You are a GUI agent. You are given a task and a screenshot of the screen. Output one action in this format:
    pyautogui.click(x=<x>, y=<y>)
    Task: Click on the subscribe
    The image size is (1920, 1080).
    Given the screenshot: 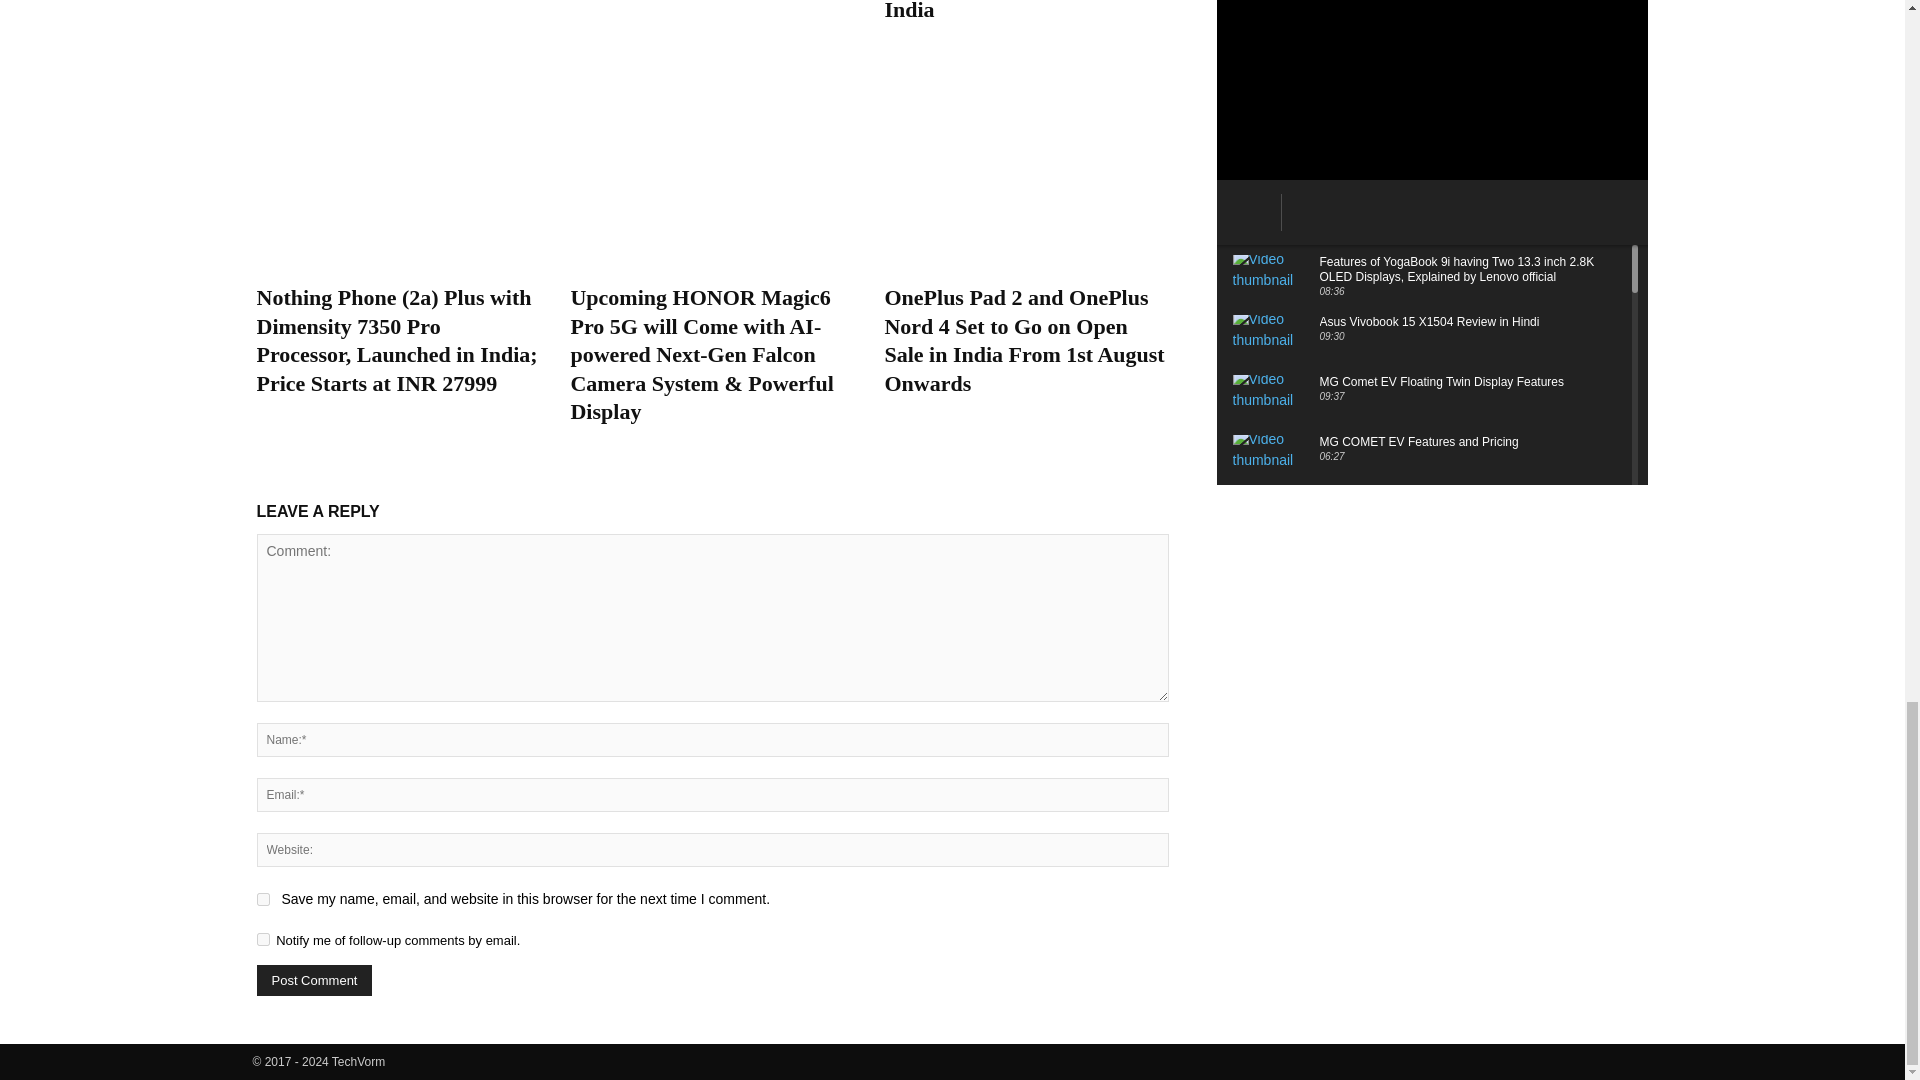 What is the action you would take?
    pyautogui.click(x=262, y=940)
    